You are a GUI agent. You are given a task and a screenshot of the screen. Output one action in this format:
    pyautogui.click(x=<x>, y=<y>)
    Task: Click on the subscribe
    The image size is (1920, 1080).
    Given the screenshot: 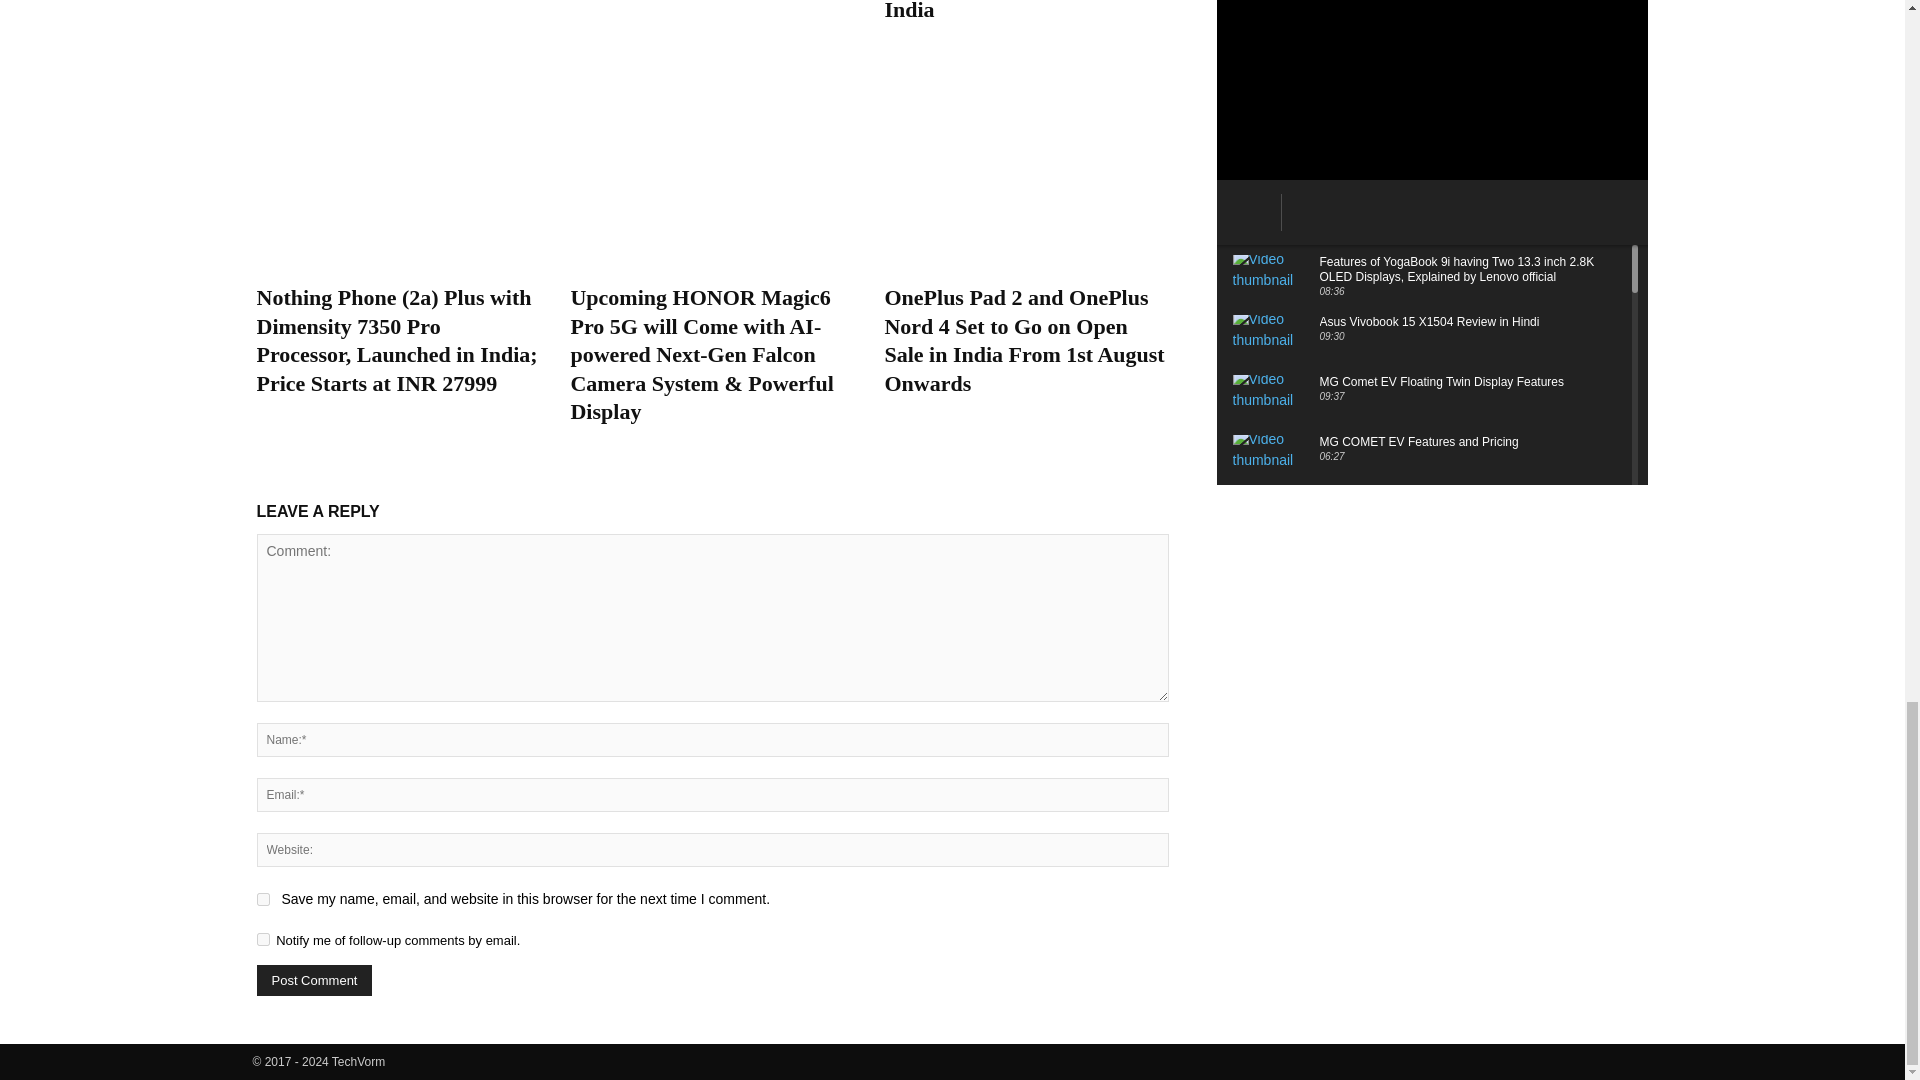 What is the action you would take?
    pyautogui.click(x=262, y=940)
    